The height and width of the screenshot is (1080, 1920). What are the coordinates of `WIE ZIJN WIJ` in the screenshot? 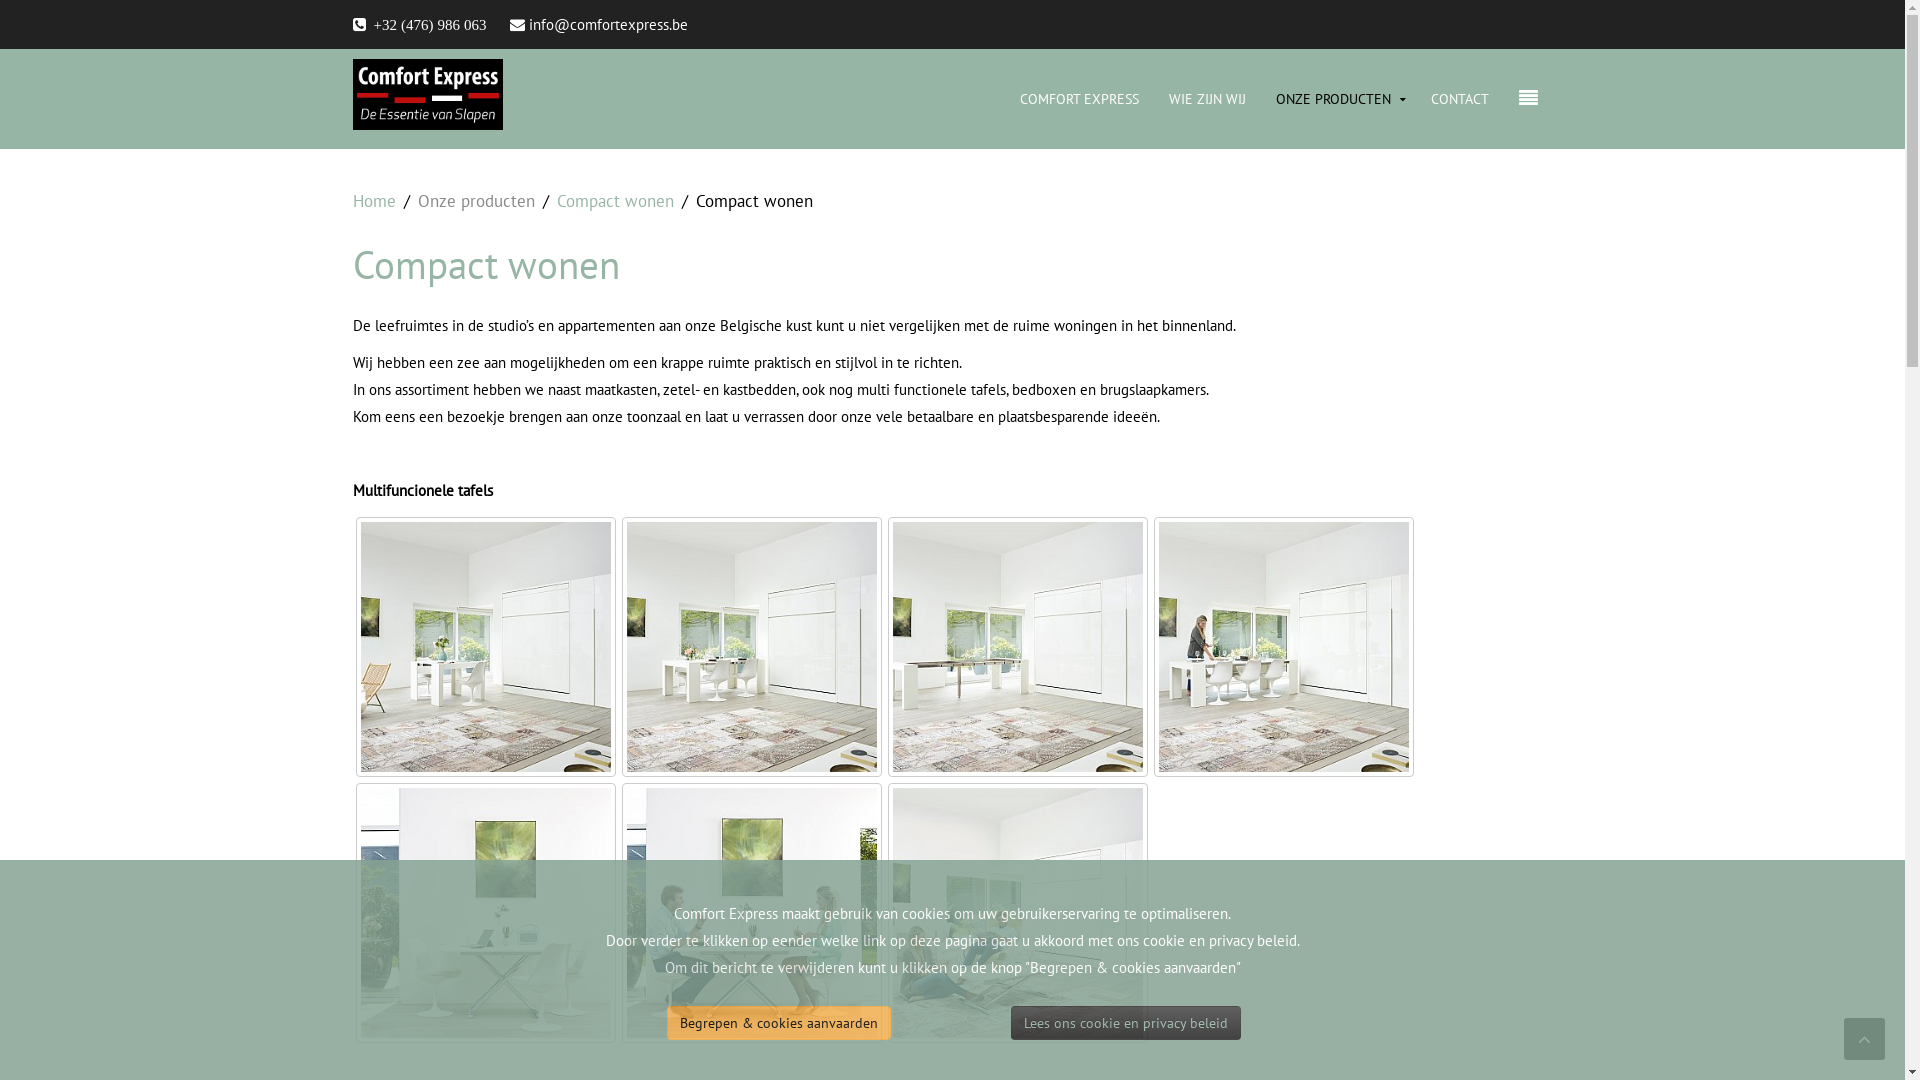 It's located at (1208, 99).